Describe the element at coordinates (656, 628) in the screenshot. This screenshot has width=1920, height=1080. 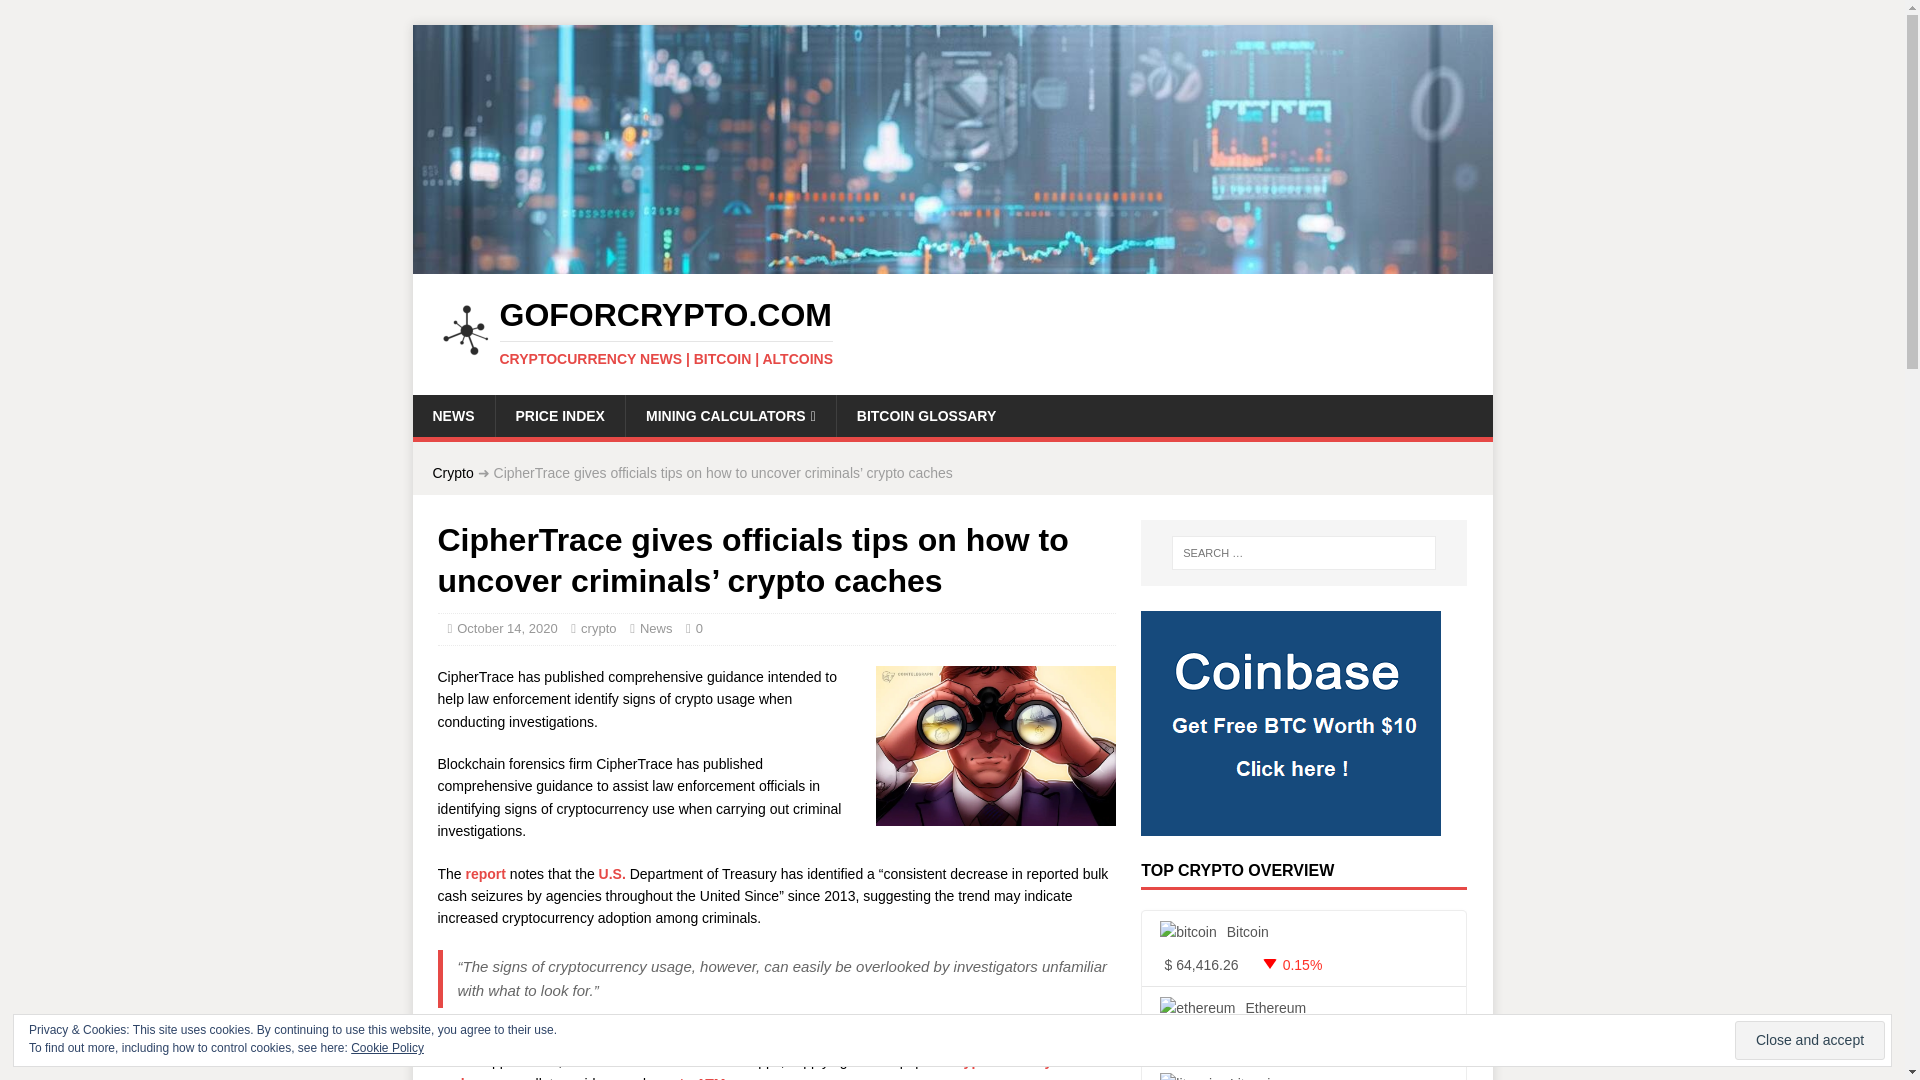
I see `News` at that location.